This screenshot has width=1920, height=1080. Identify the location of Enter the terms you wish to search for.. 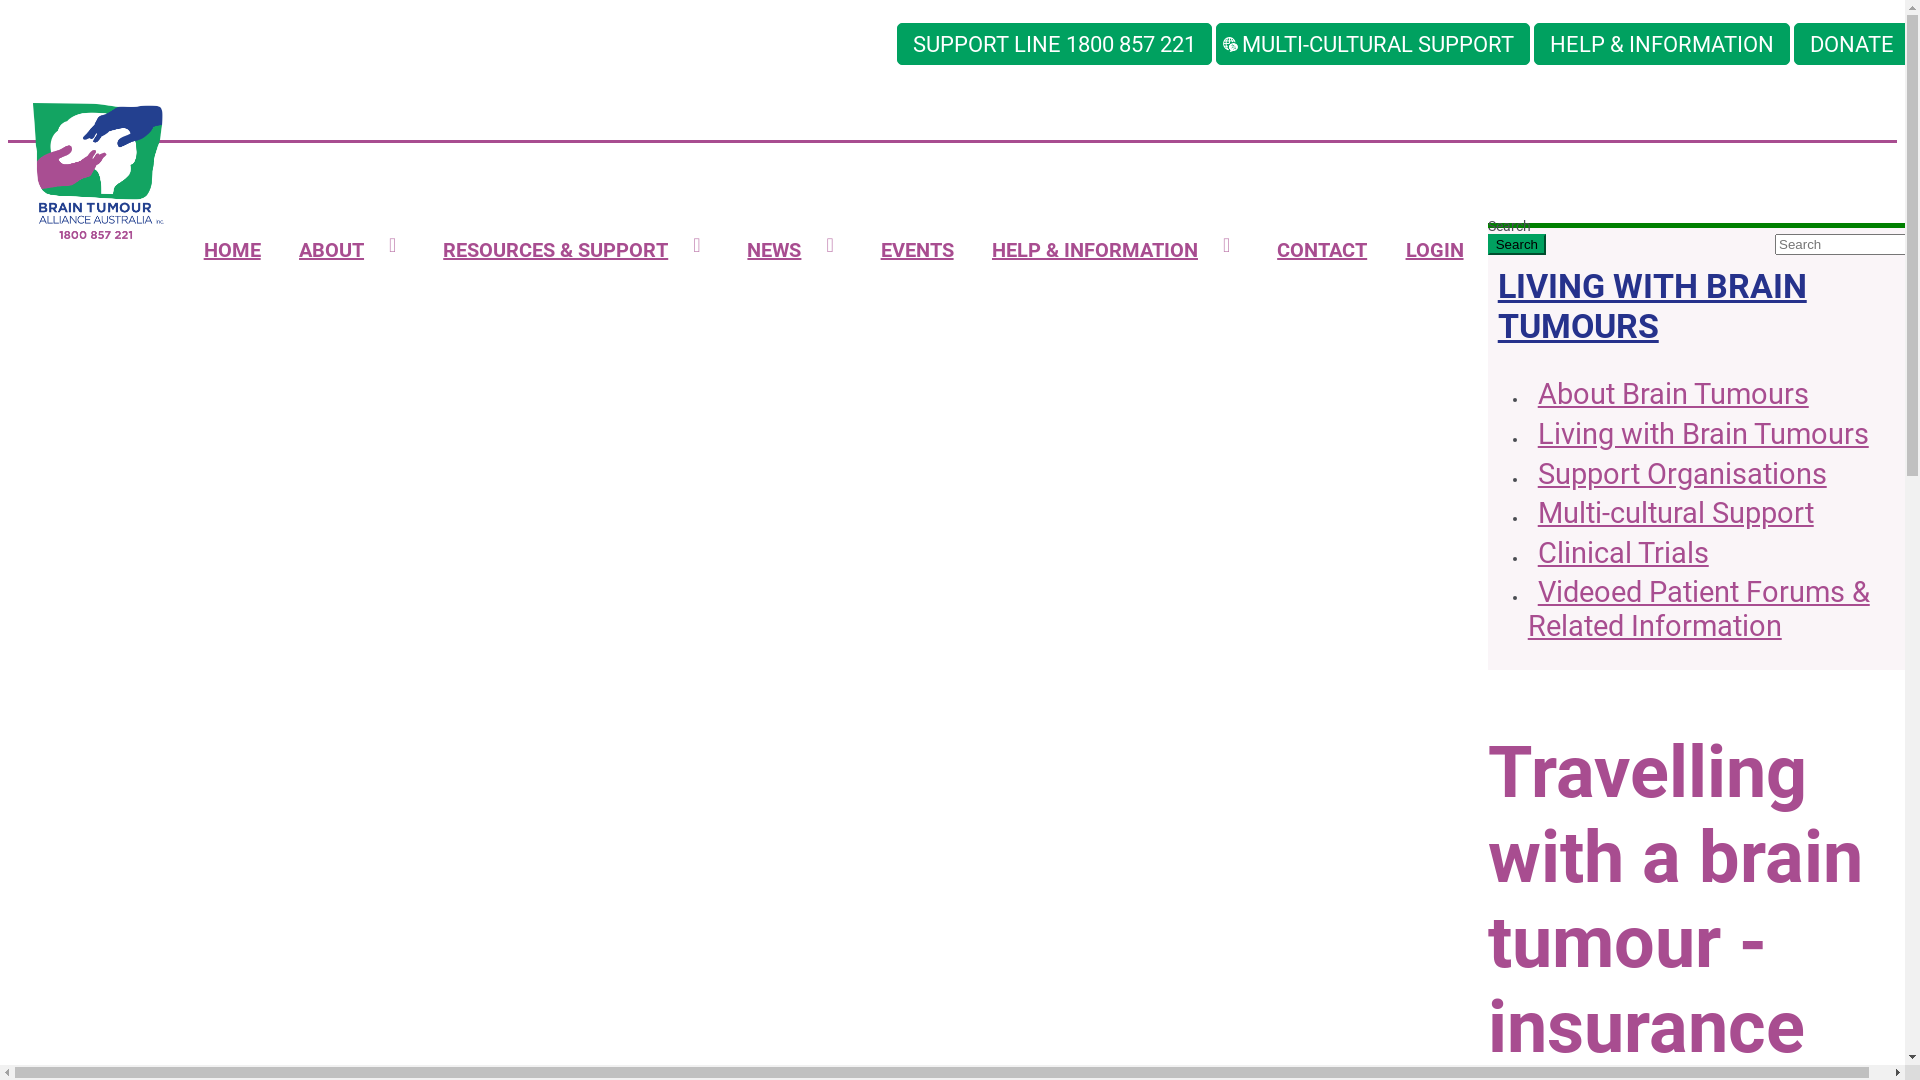
(1844, 244).